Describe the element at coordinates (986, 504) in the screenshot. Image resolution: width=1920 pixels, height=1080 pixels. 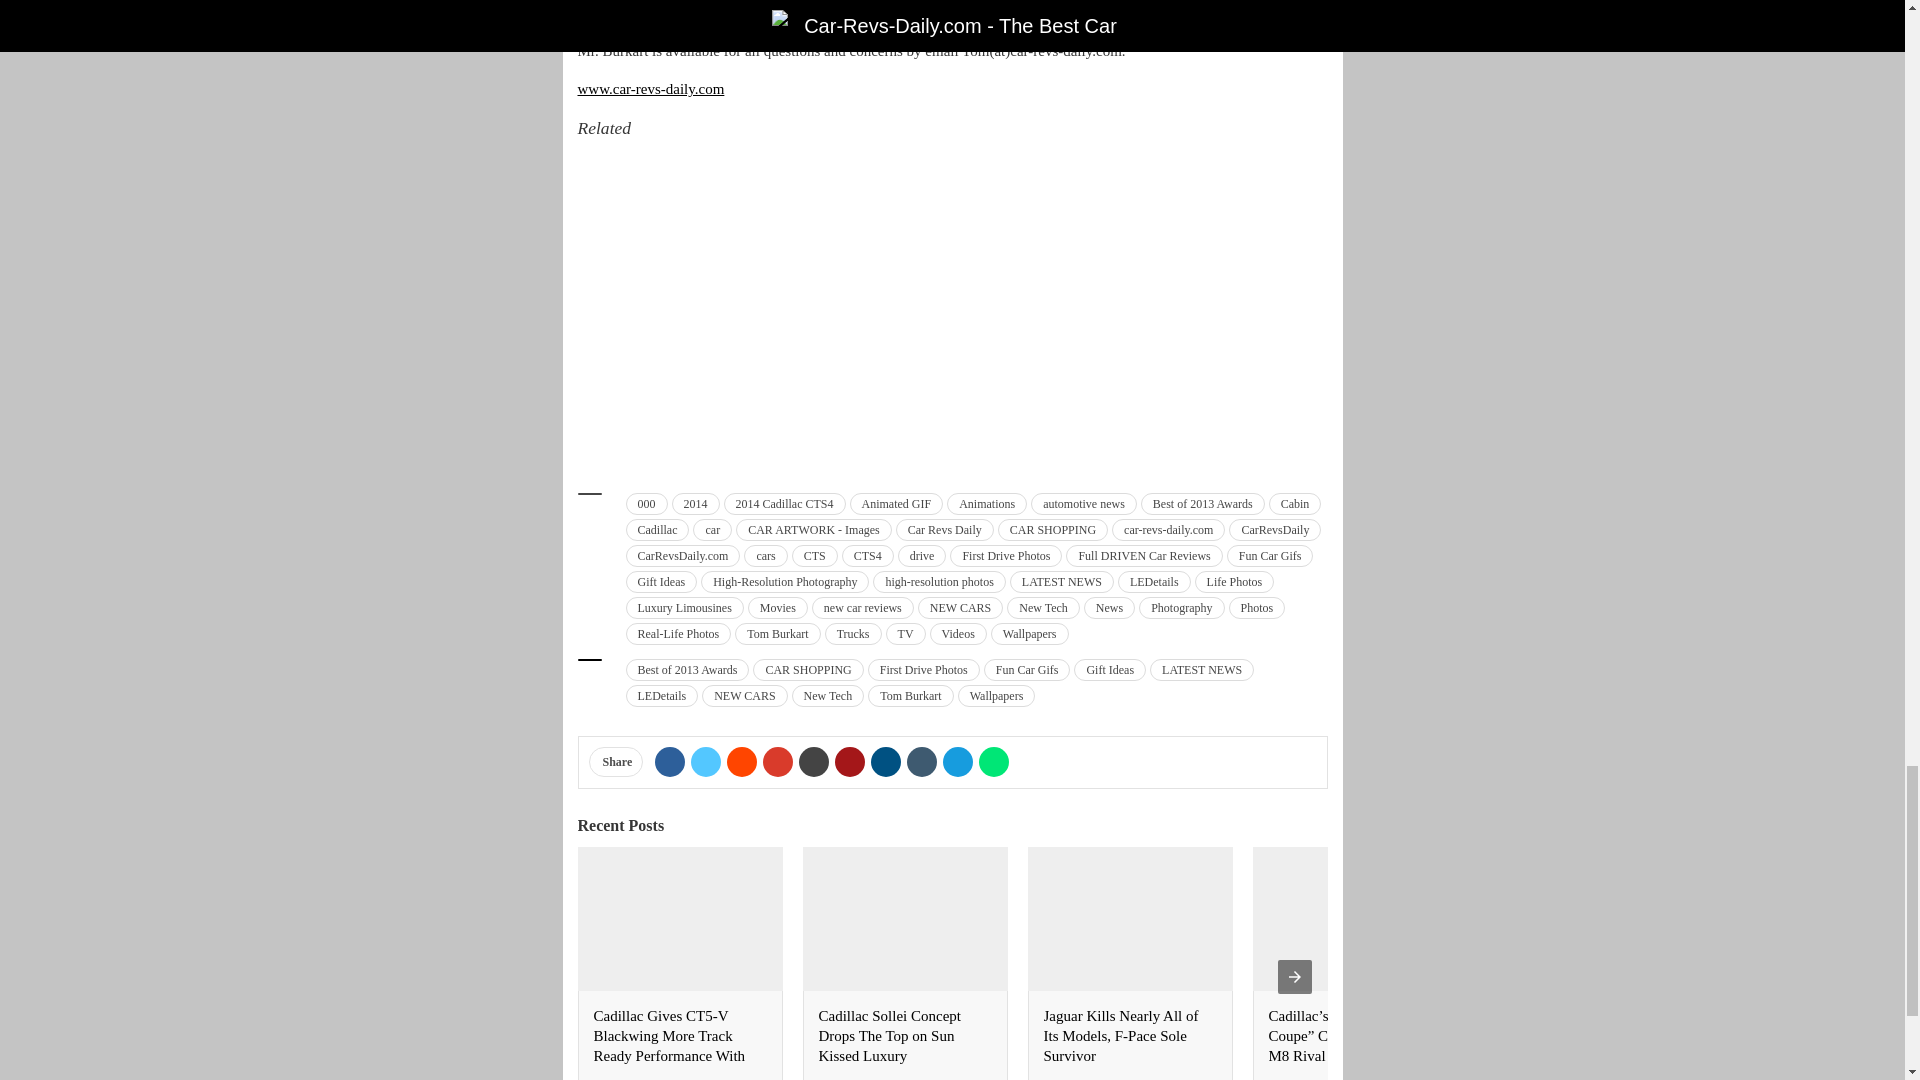
I see `Animations` at that location.